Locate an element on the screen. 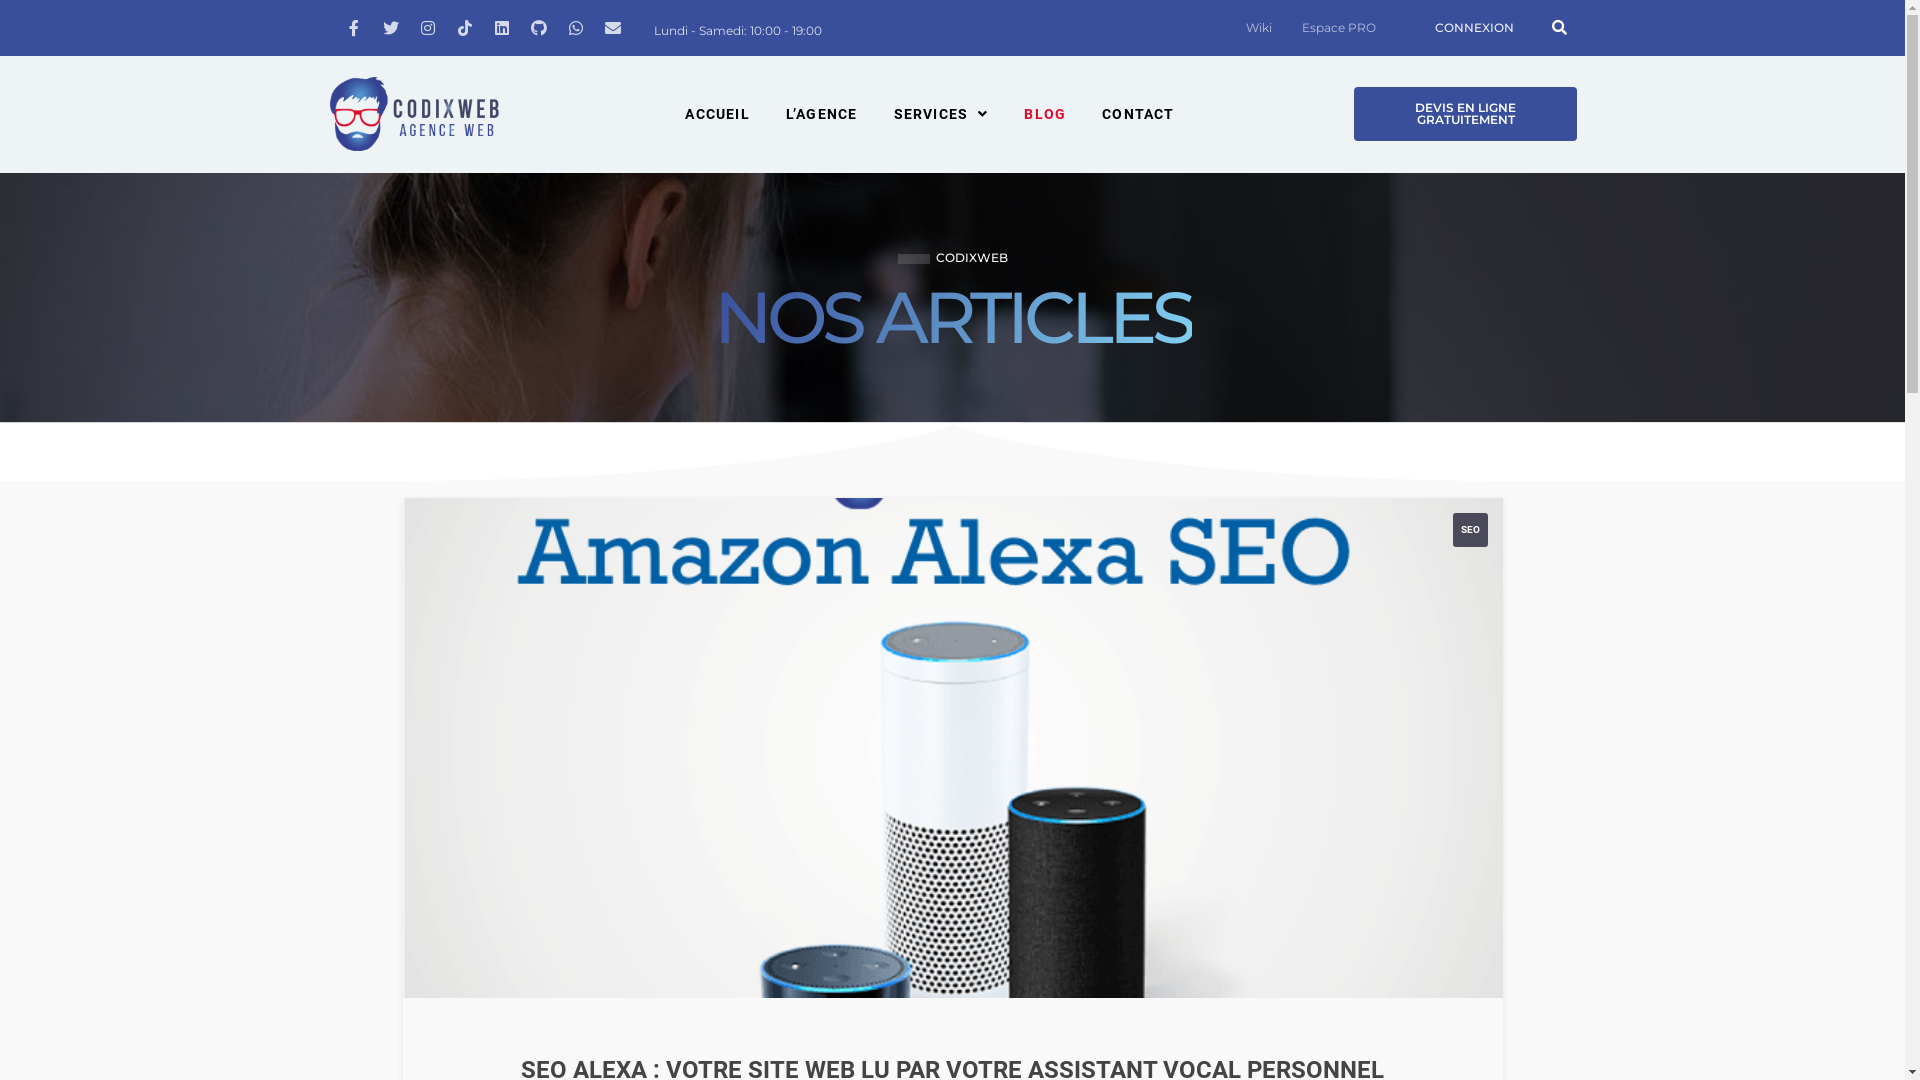  Wiki is located at coordinates (1259, 28).